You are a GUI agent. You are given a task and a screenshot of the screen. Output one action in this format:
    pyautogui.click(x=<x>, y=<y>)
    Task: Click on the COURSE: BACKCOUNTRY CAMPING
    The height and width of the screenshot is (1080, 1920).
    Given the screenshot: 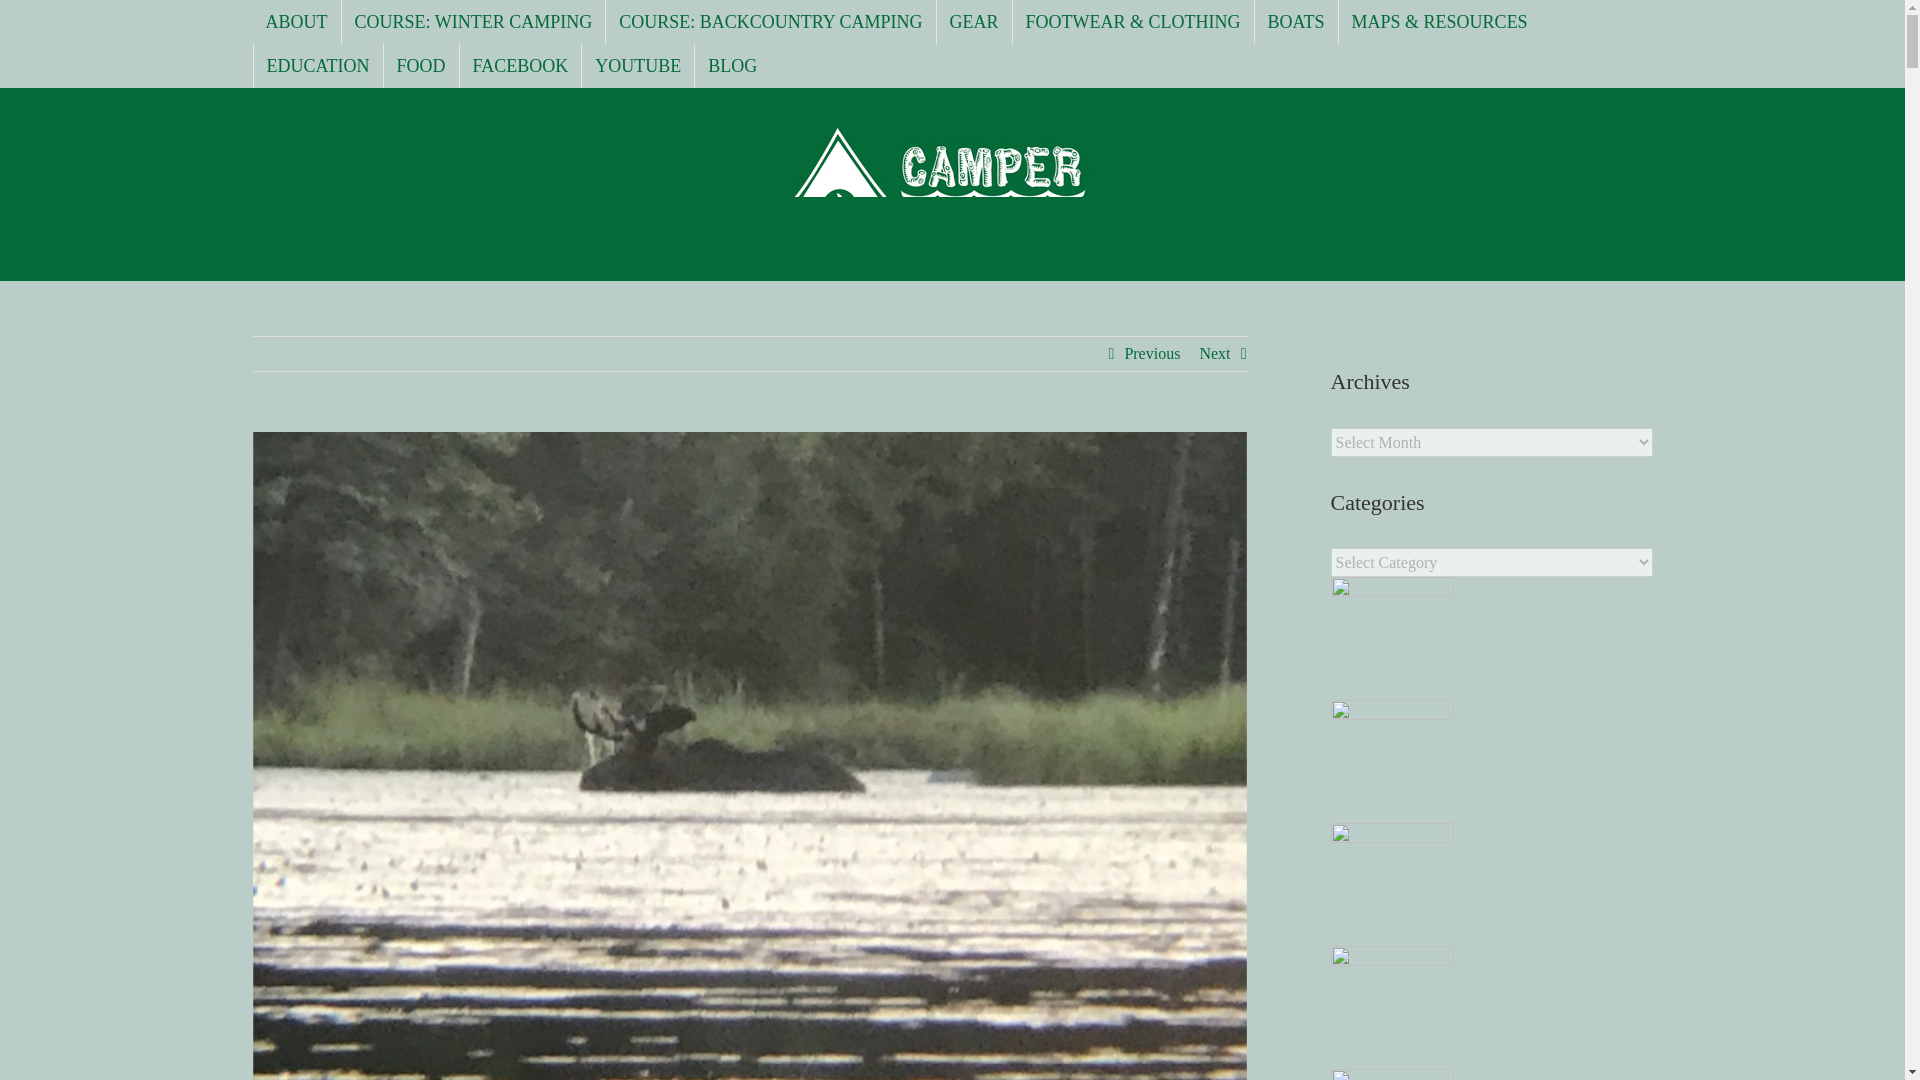 What is the action you would take?
    pyautogui.click(x=770, y=22)
    